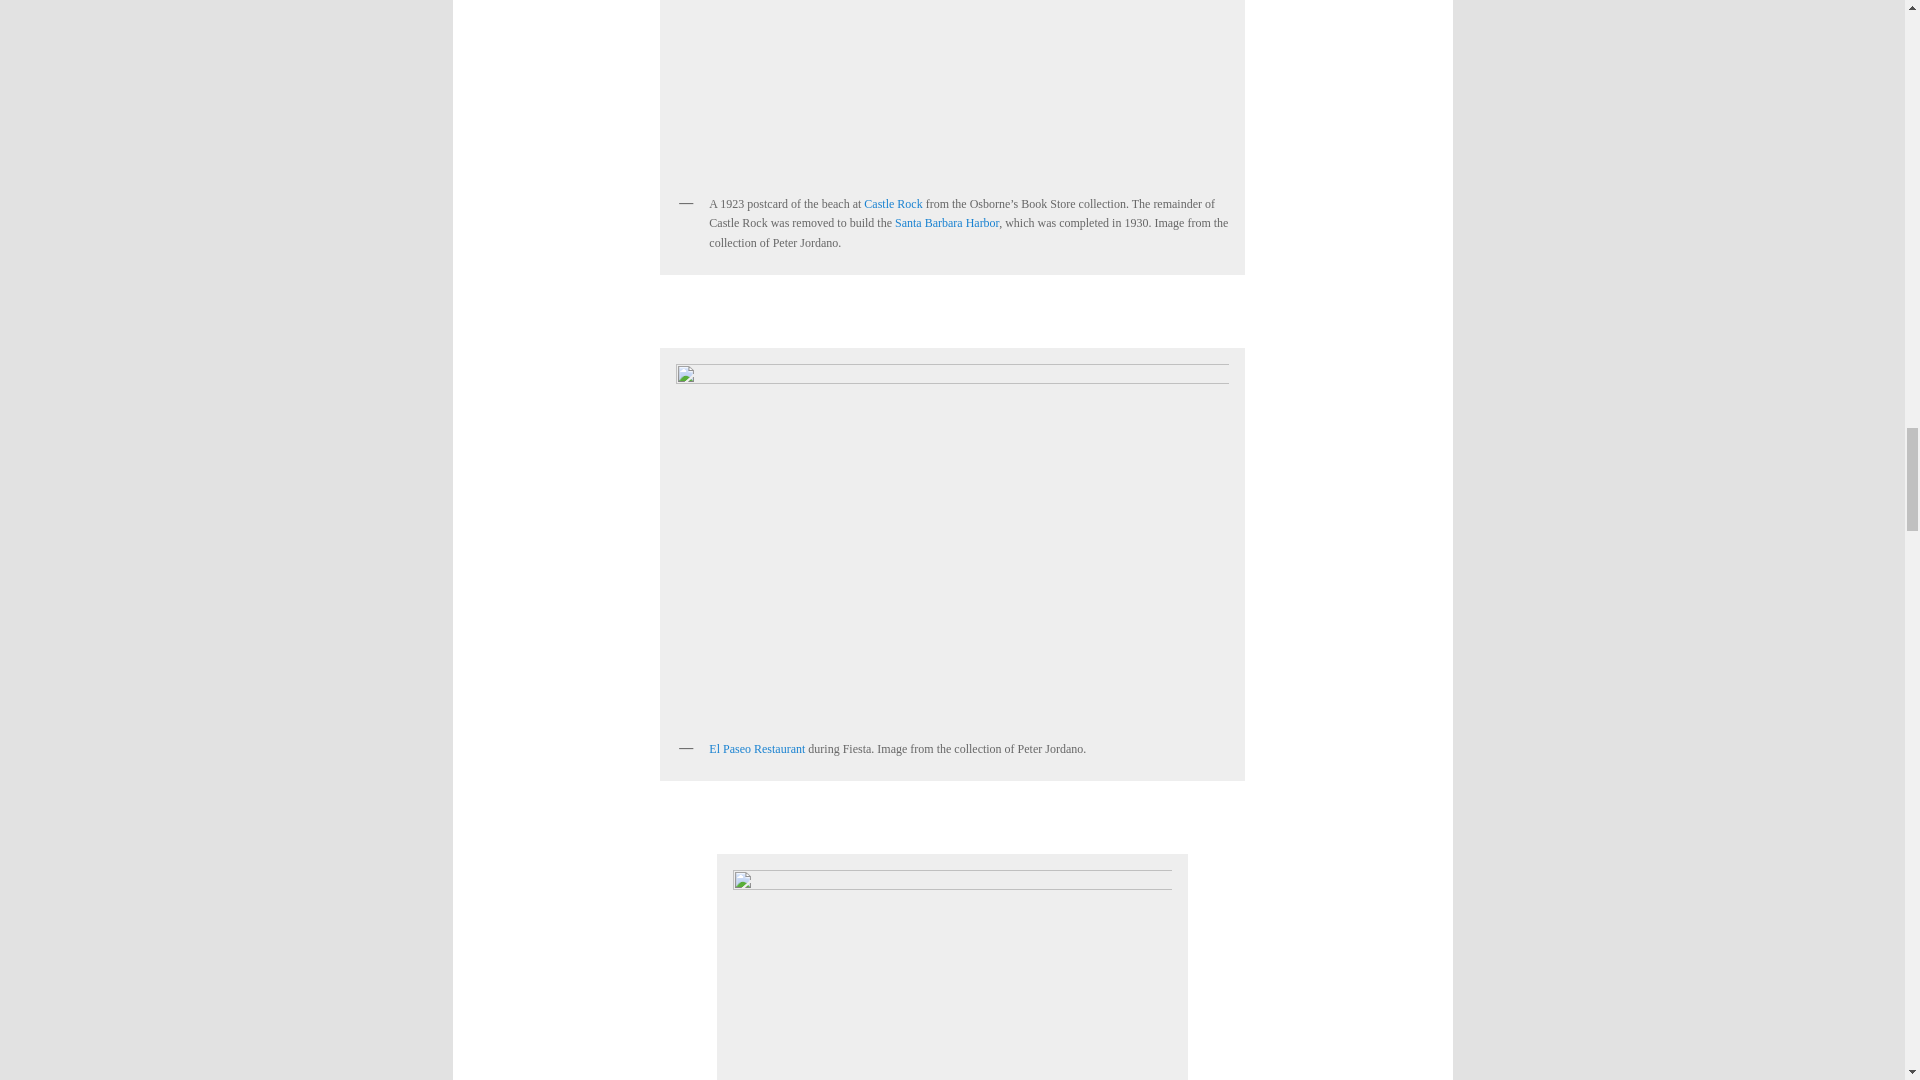 Image resolution: width=1920 pixels, height=1080 pixels. What do you see at coordinates (946, 223) in the screenshot?
I see `Santa Barbara Harbor` at bounding box center [946, 223].